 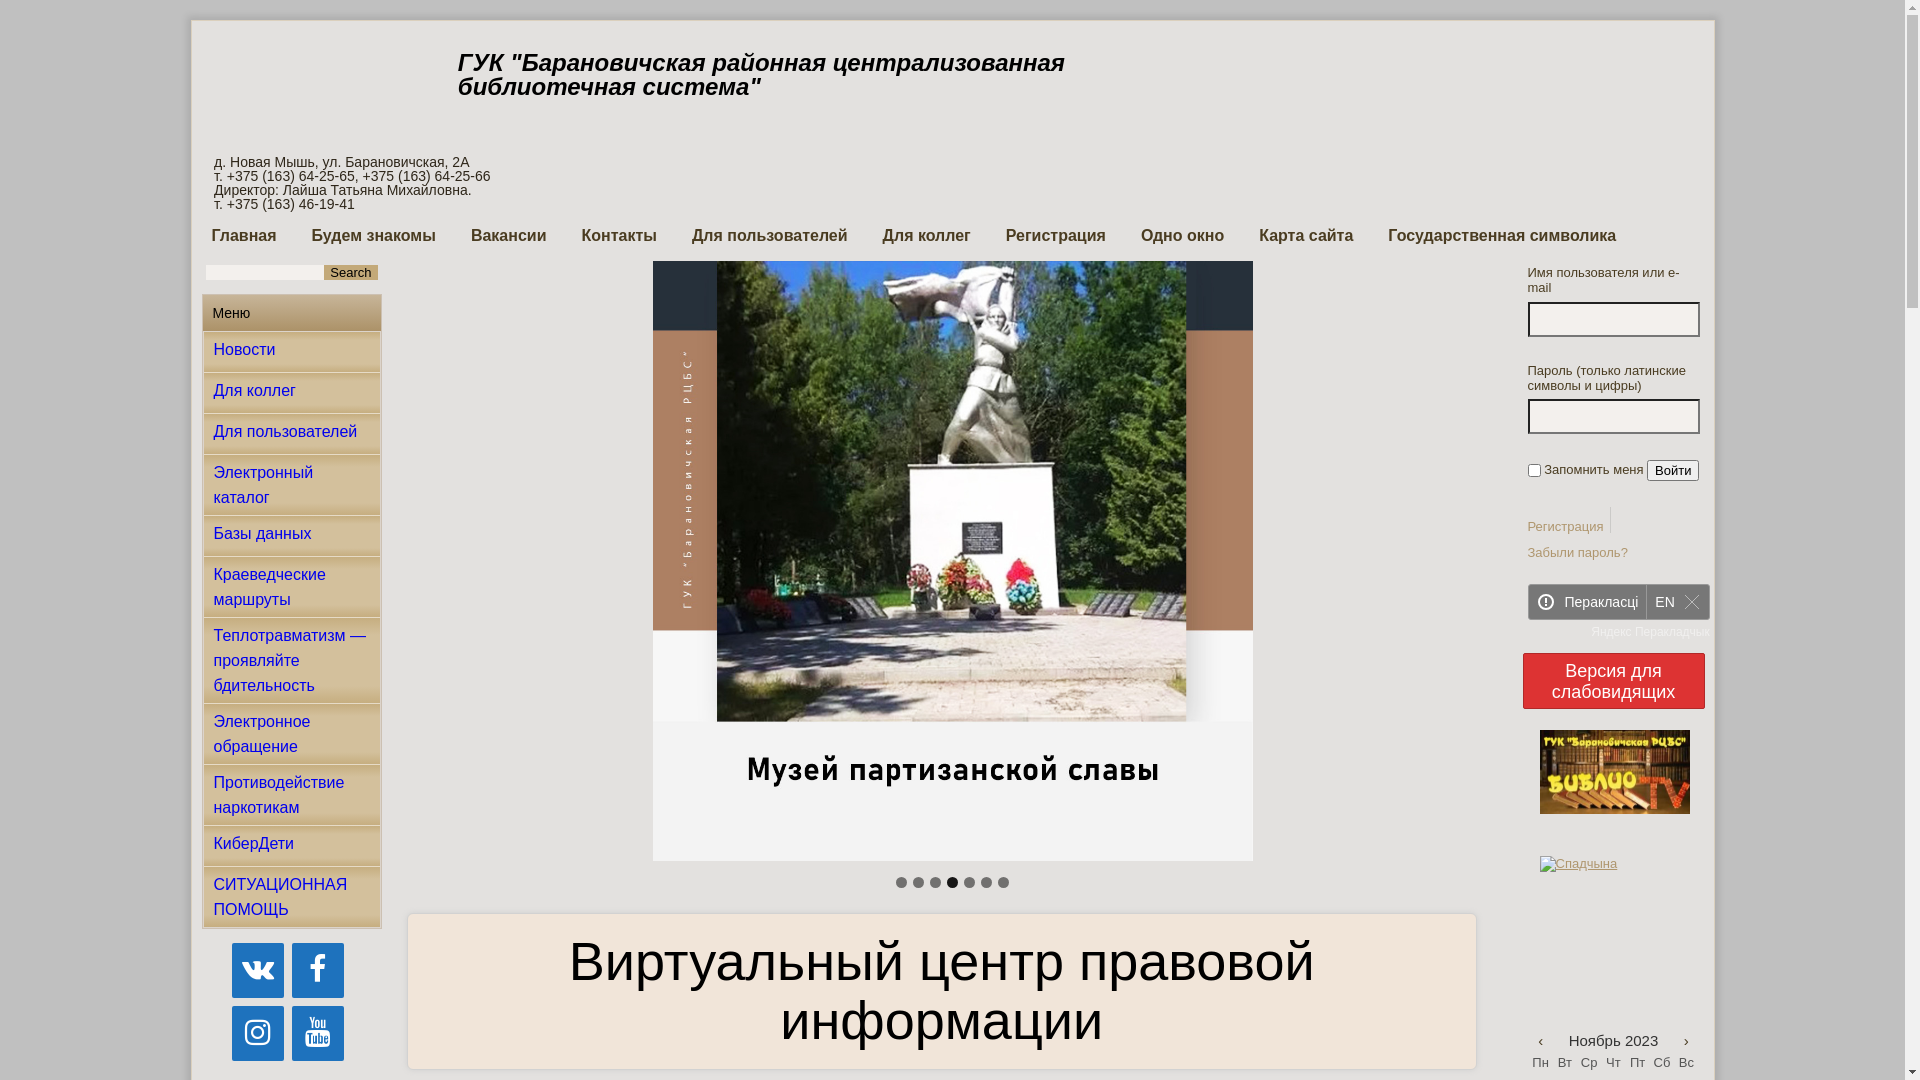 What do you see at coordinates (952, 561) in the screenshot?
I see `kraevedch` at bounding box center [952, 561].